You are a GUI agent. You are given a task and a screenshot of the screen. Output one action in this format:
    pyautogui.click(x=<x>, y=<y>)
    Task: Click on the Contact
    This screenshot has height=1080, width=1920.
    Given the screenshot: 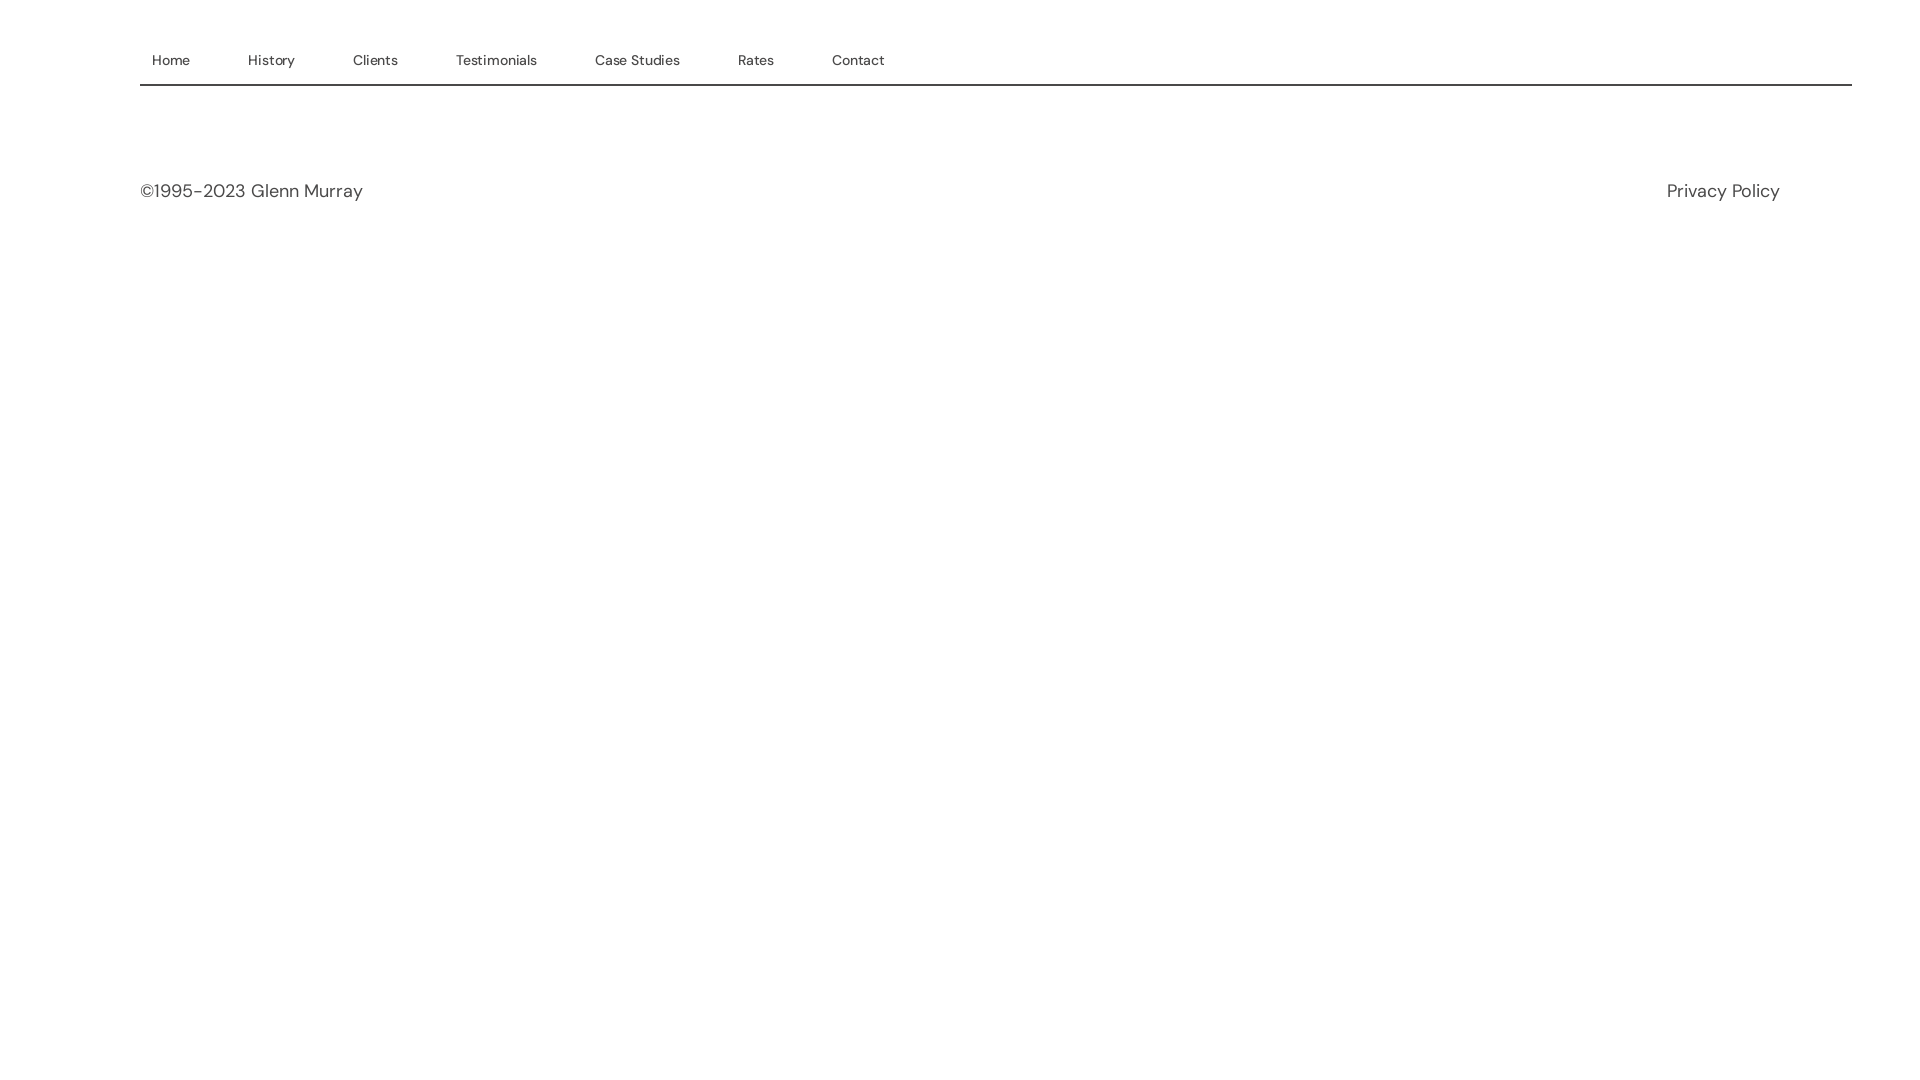 What is the action you would take?
    pyautogui.click(x=858, y=60)
    